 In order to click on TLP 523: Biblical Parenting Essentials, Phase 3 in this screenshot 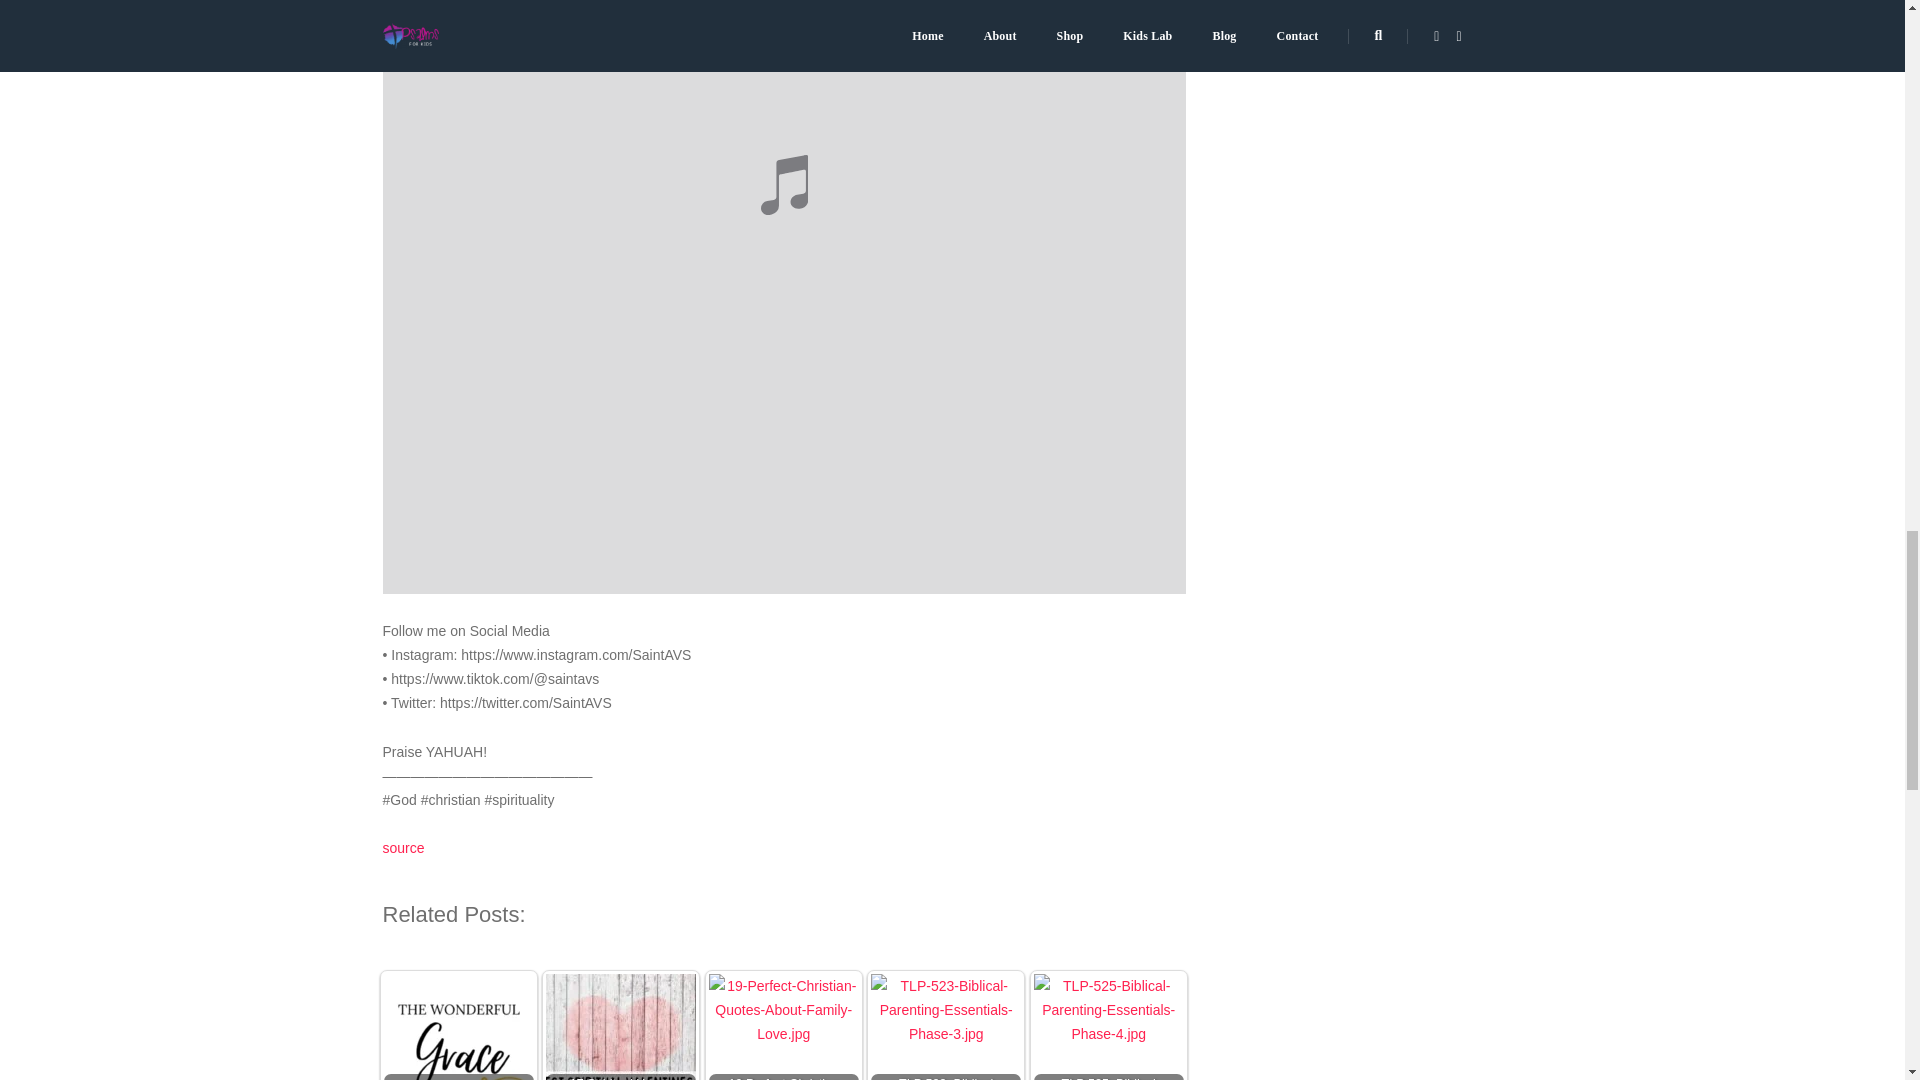, I will do `click(946, 1027)`.